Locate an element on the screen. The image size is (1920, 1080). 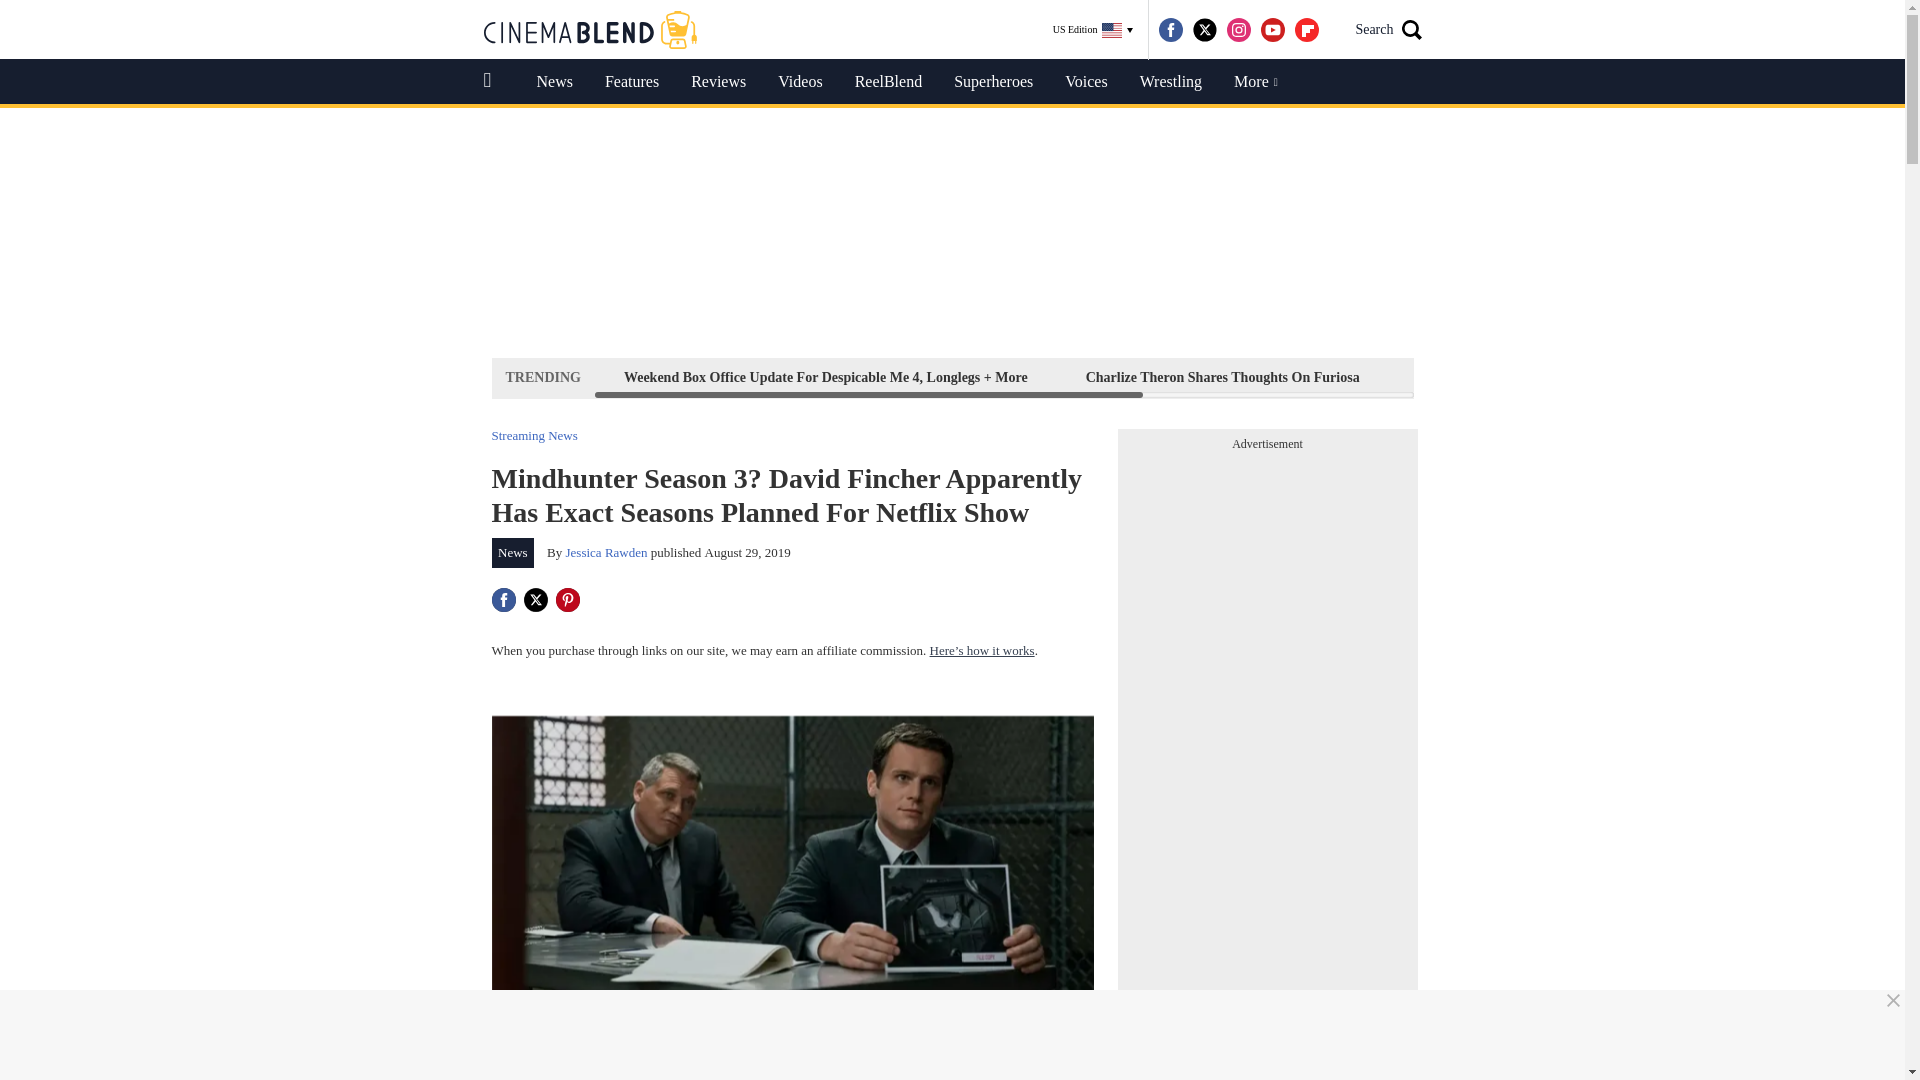
2024 Upcoming Movies is located at coordinates (1488, 377).